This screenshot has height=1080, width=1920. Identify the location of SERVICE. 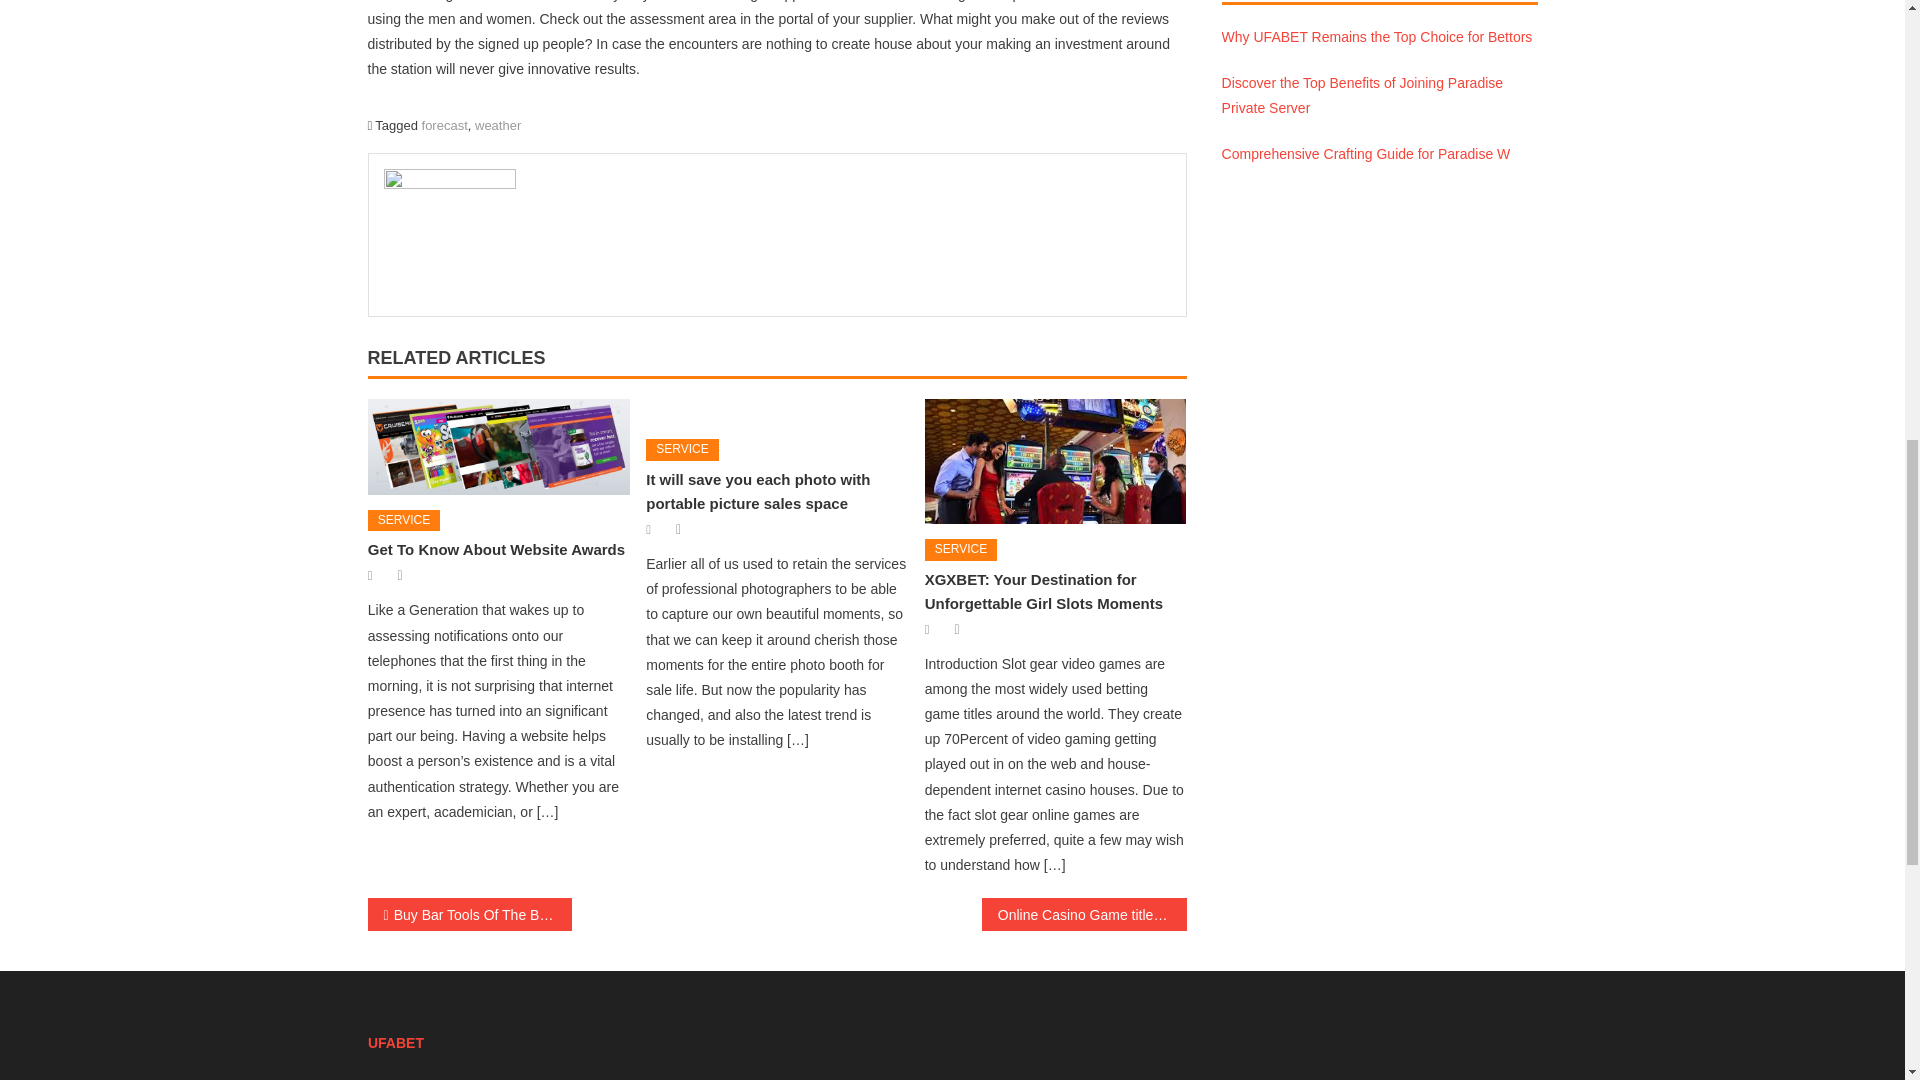
(404, 520).